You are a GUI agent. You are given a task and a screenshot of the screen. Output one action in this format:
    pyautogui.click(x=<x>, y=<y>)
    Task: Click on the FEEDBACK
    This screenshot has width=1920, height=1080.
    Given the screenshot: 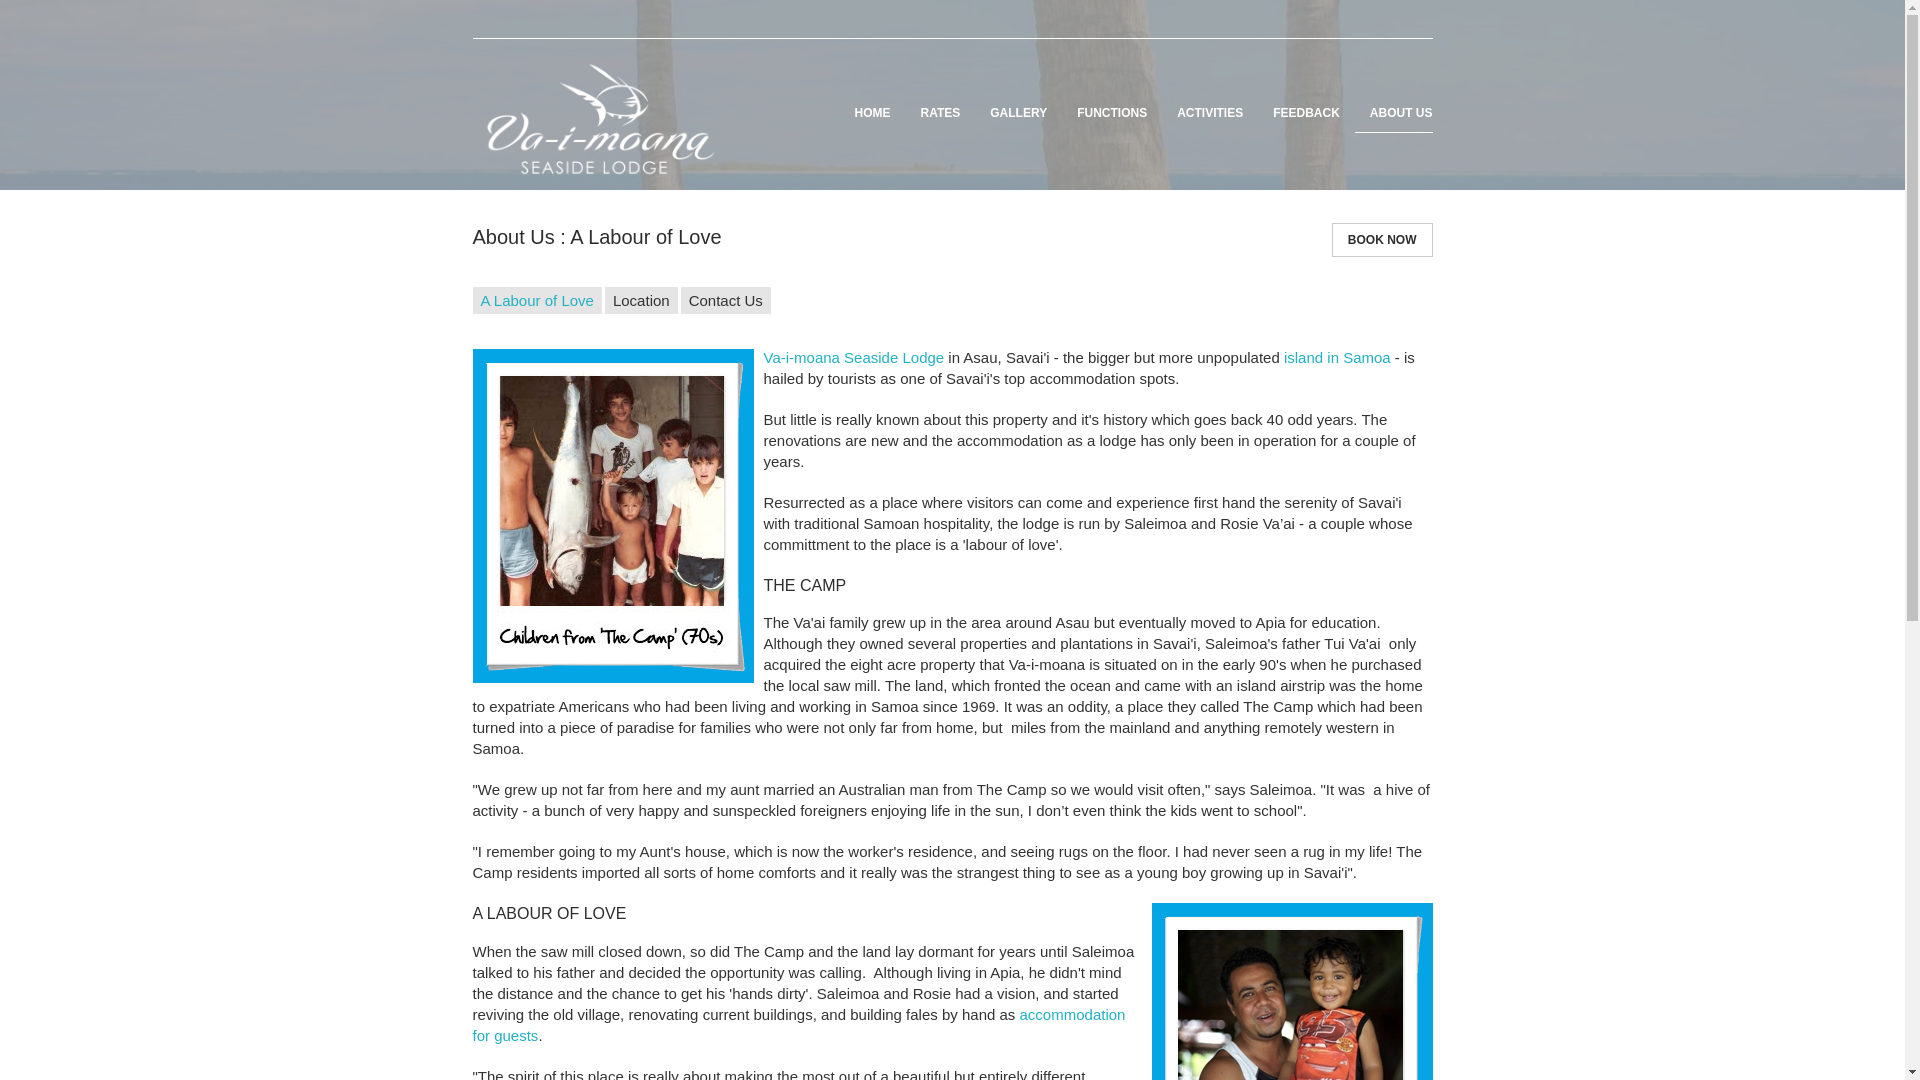 What is the action you would take?
    pyautogui.click(x=1306, y=112)
    